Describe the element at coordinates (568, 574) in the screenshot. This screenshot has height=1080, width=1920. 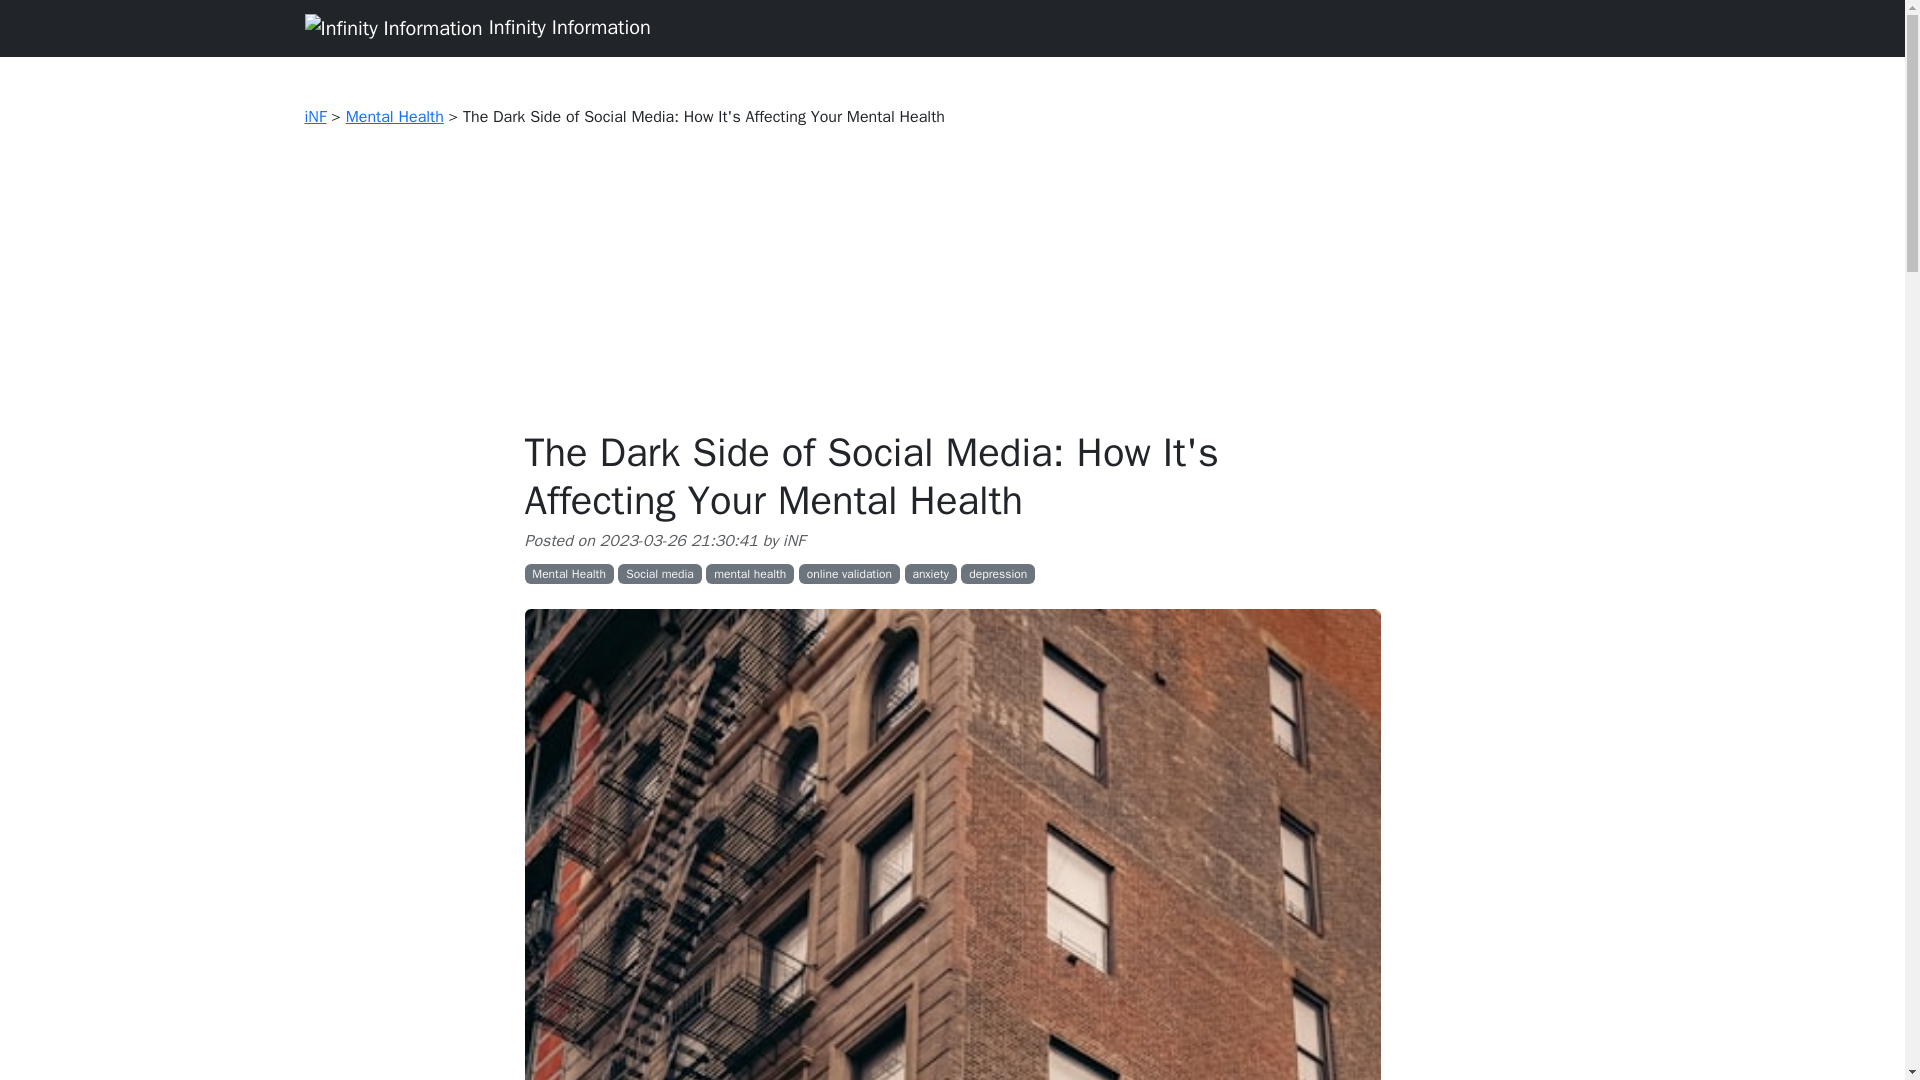
I see `Mental Health` at that location.